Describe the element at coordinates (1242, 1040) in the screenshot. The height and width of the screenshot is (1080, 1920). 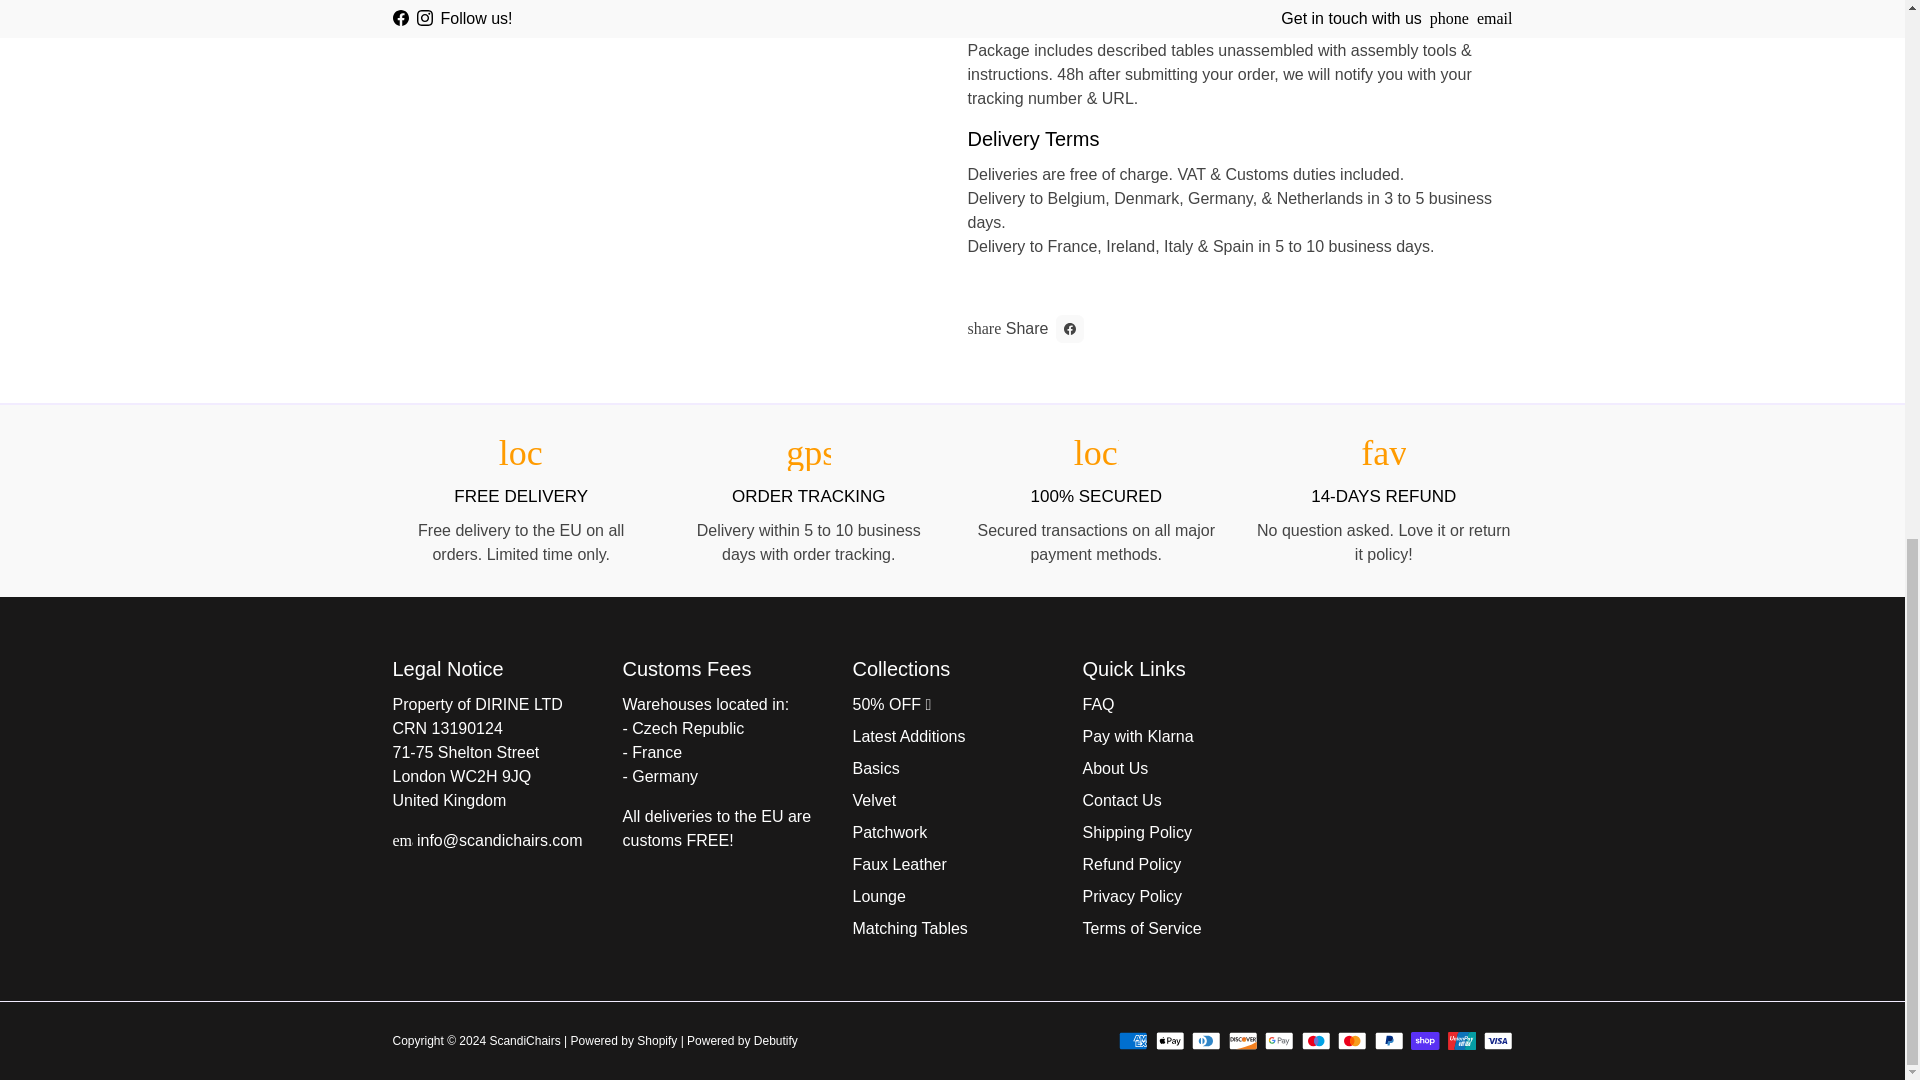
I see `Discover` at that location.